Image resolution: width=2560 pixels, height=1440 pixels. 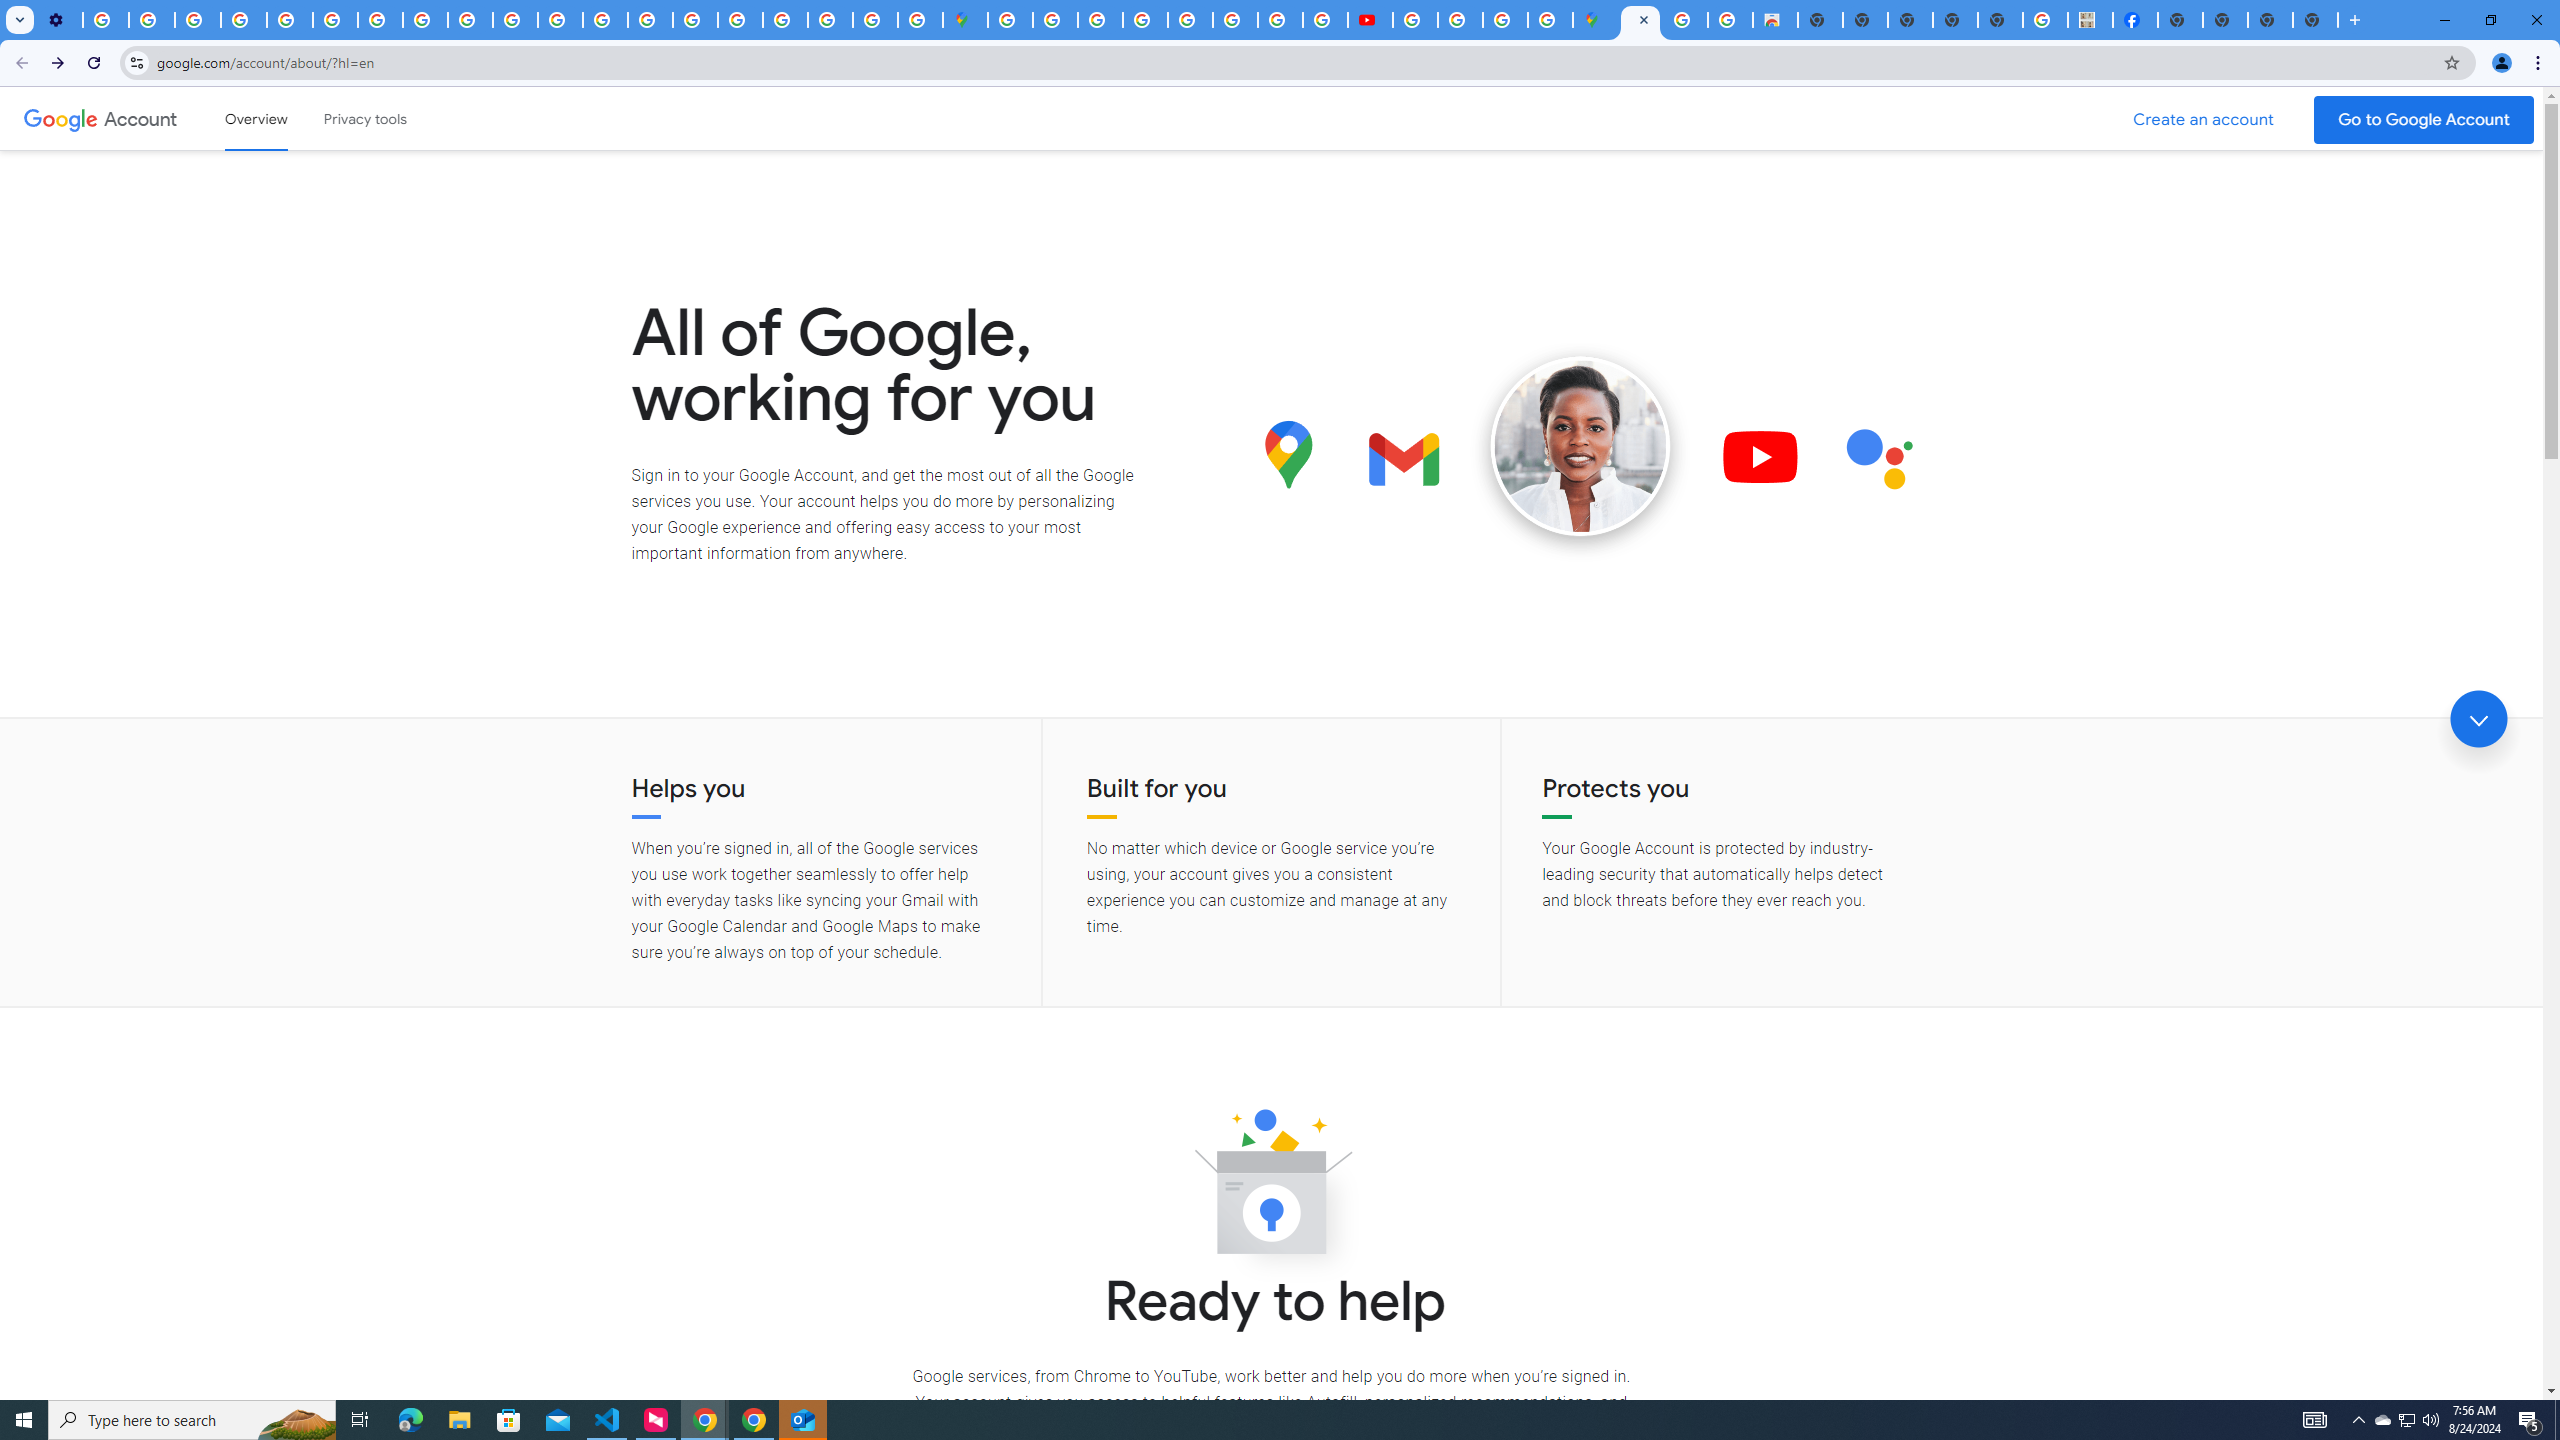 I want to click on How Chrome protects your passwords - Google Chrome Help, so click(x=1415, y=20).